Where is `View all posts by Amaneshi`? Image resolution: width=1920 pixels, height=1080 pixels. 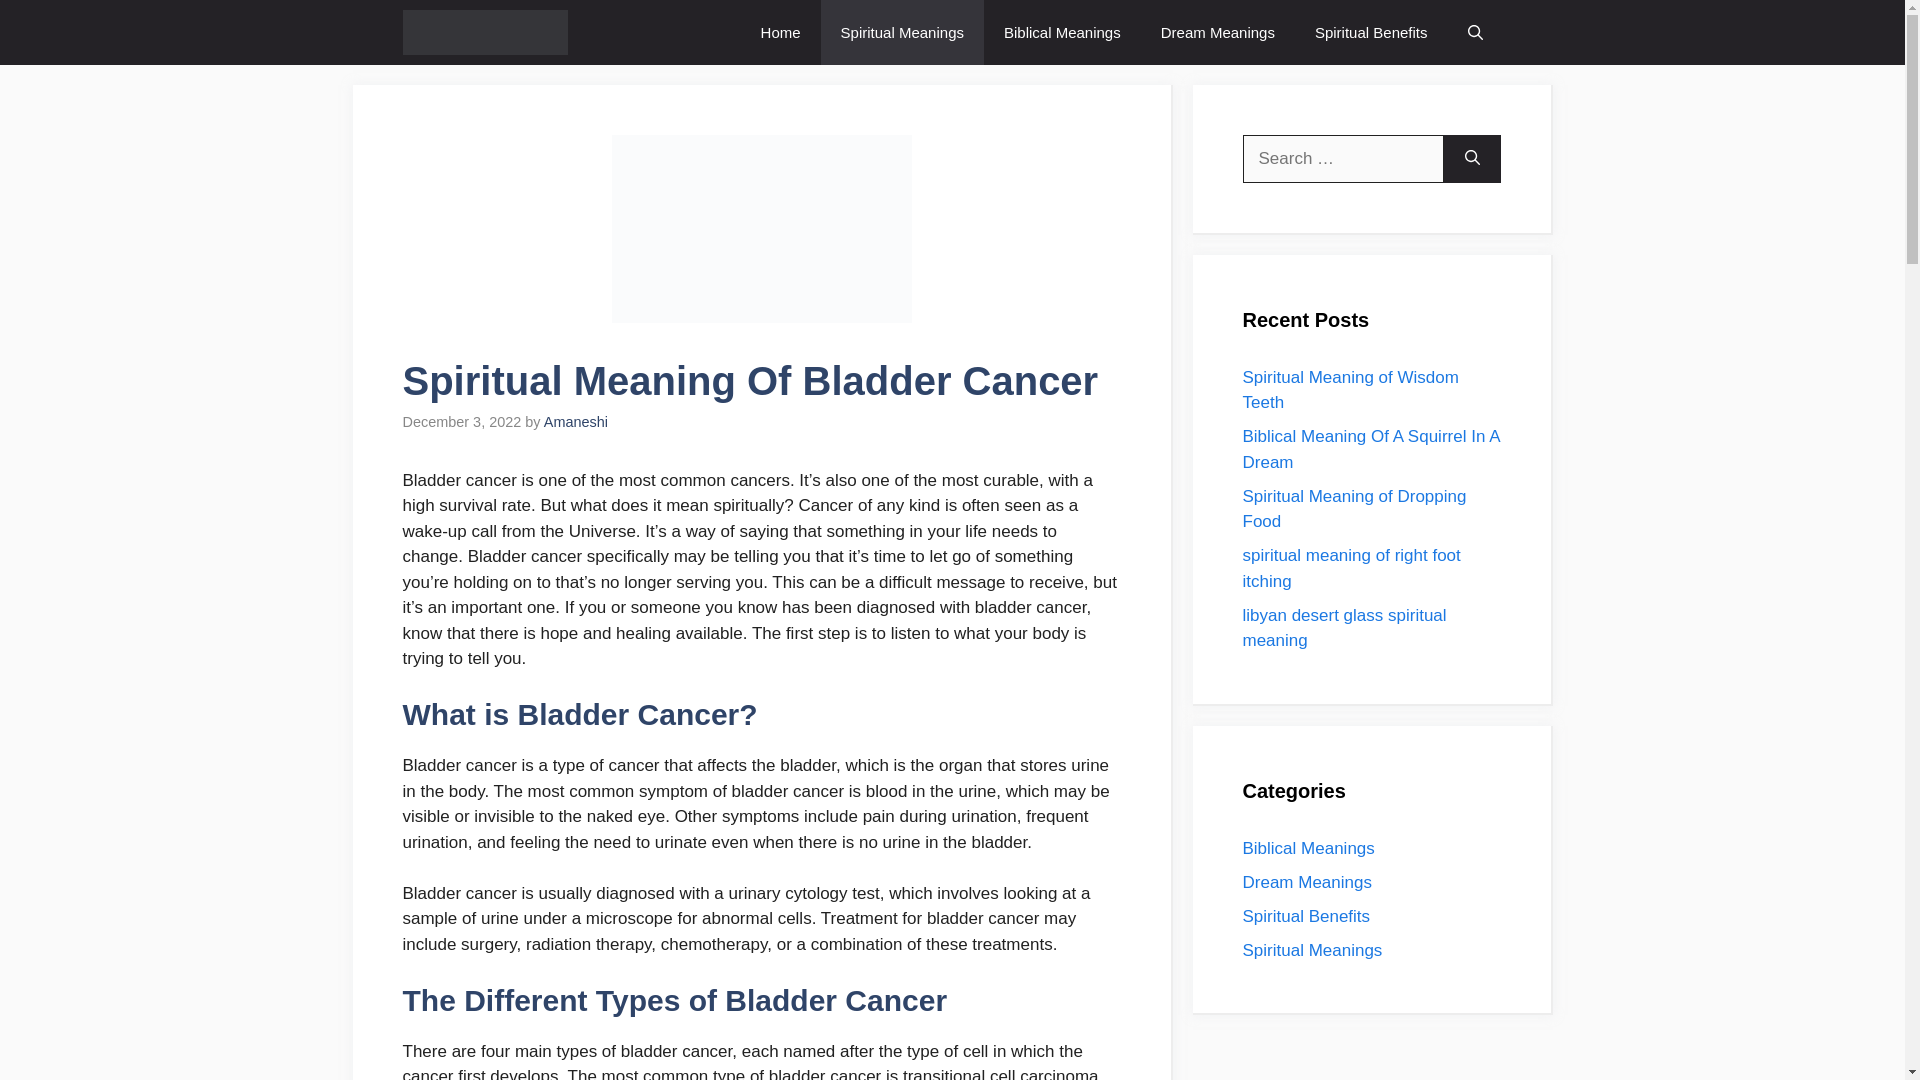 View all posts by Amaneshi is located at coordinates (576, 421).